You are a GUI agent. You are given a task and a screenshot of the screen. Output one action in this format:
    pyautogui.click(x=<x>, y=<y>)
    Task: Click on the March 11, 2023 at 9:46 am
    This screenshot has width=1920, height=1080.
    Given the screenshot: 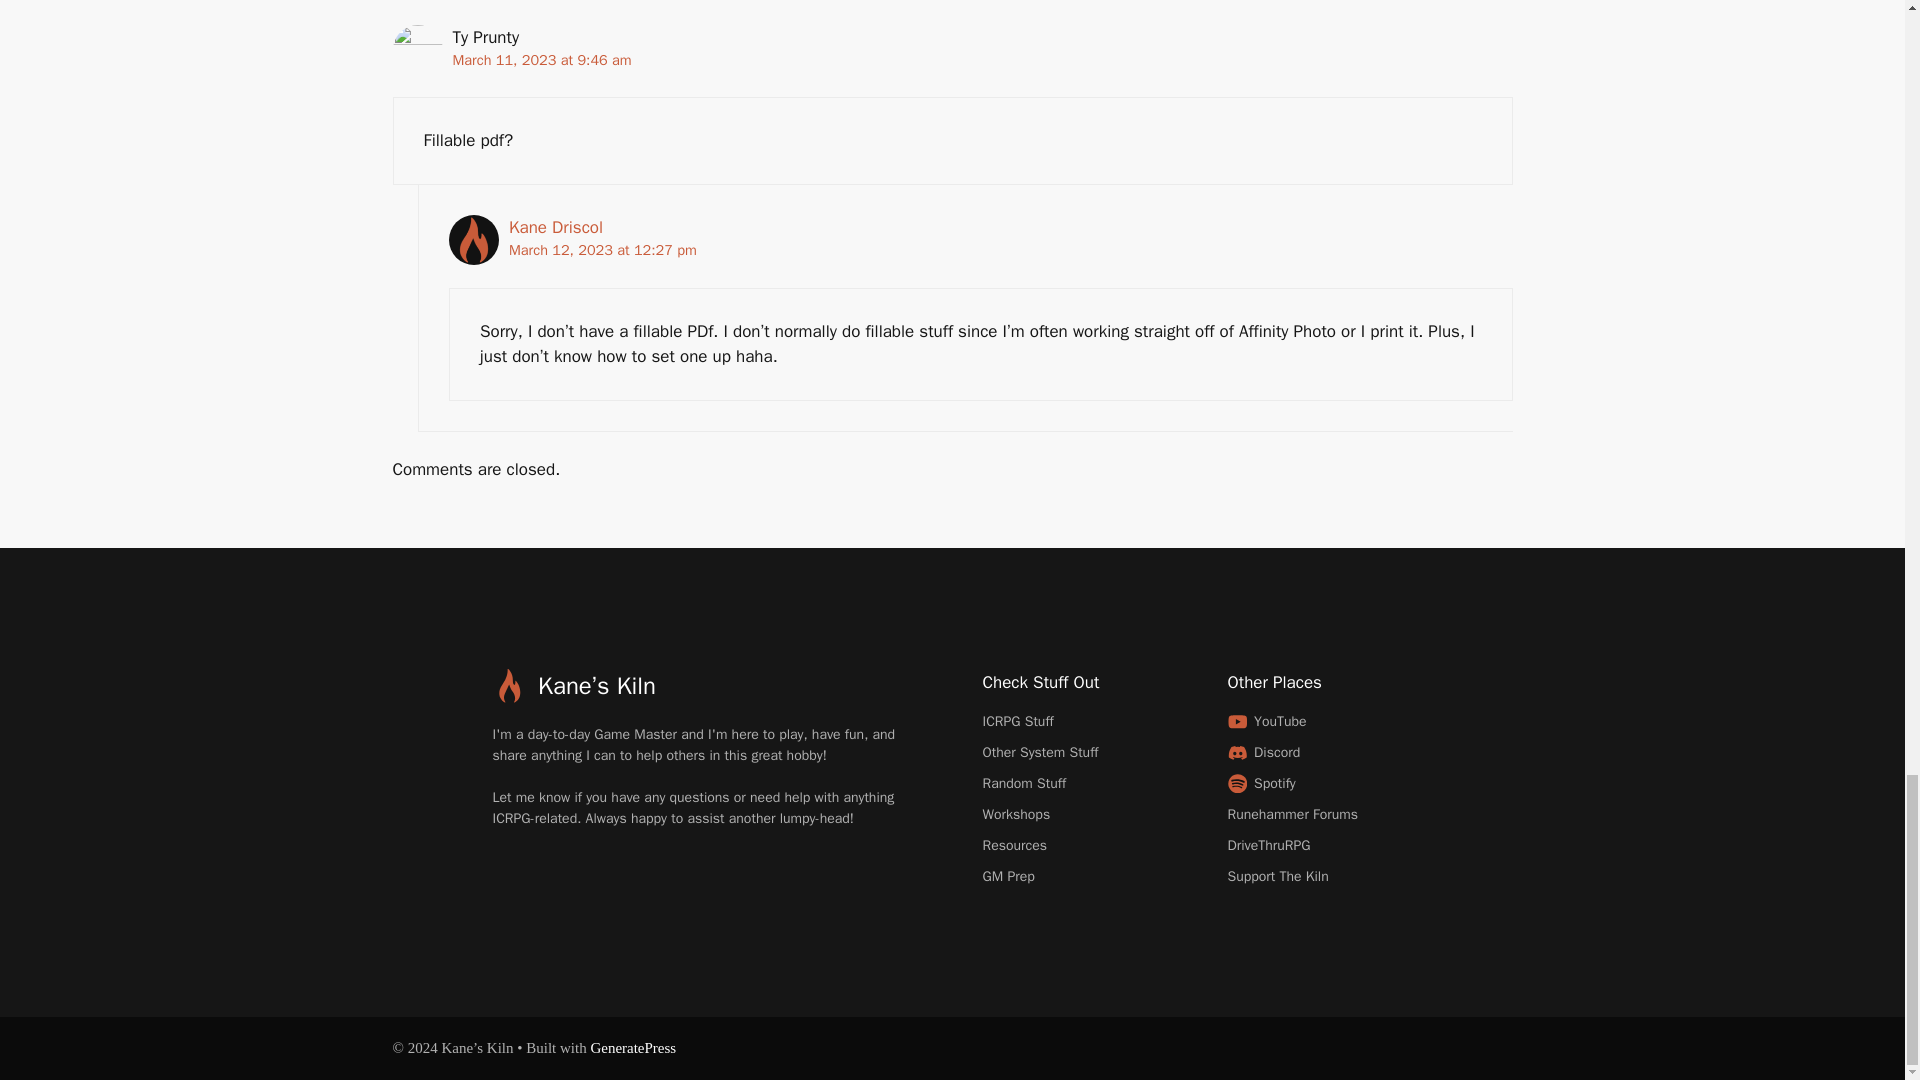 What is the action you would take?
    pyautogui.click(x=541, y=60)
    